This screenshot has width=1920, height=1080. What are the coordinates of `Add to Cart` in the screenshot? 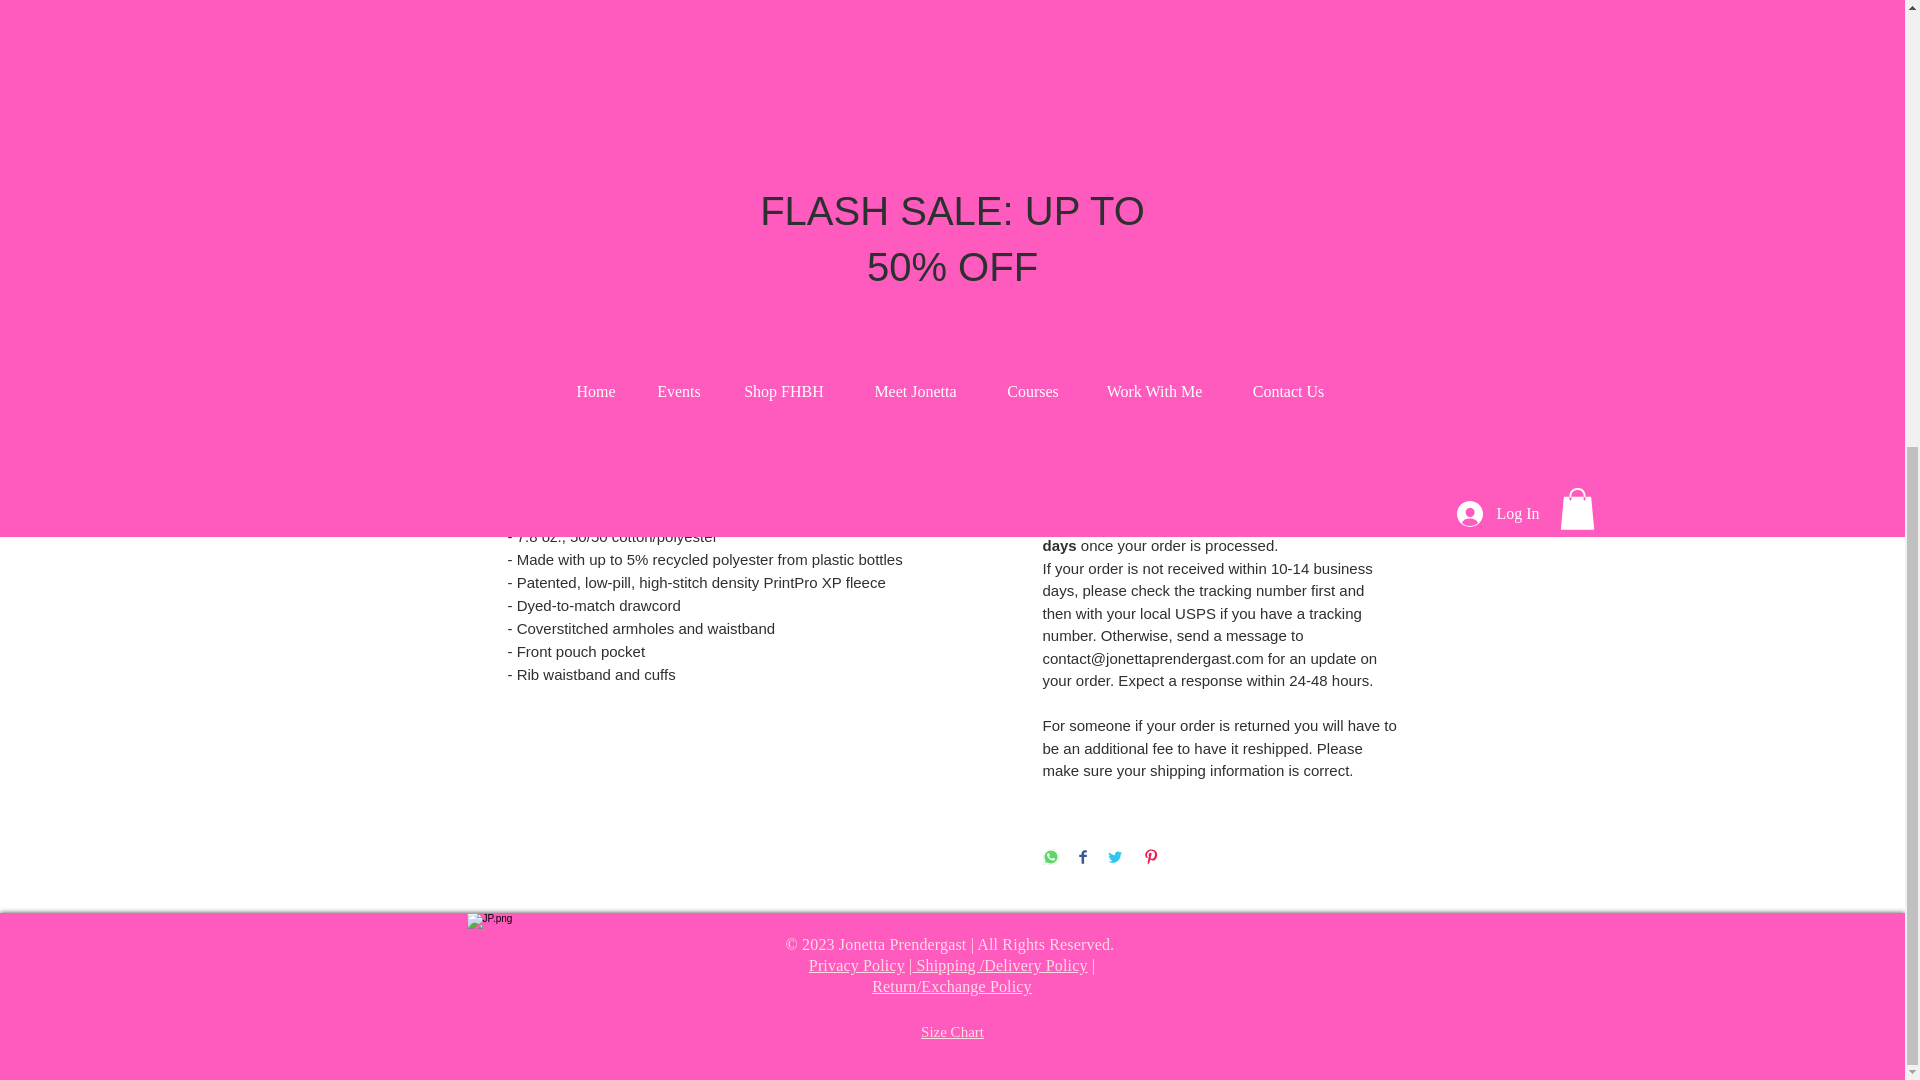 It's located at (1220, 316).